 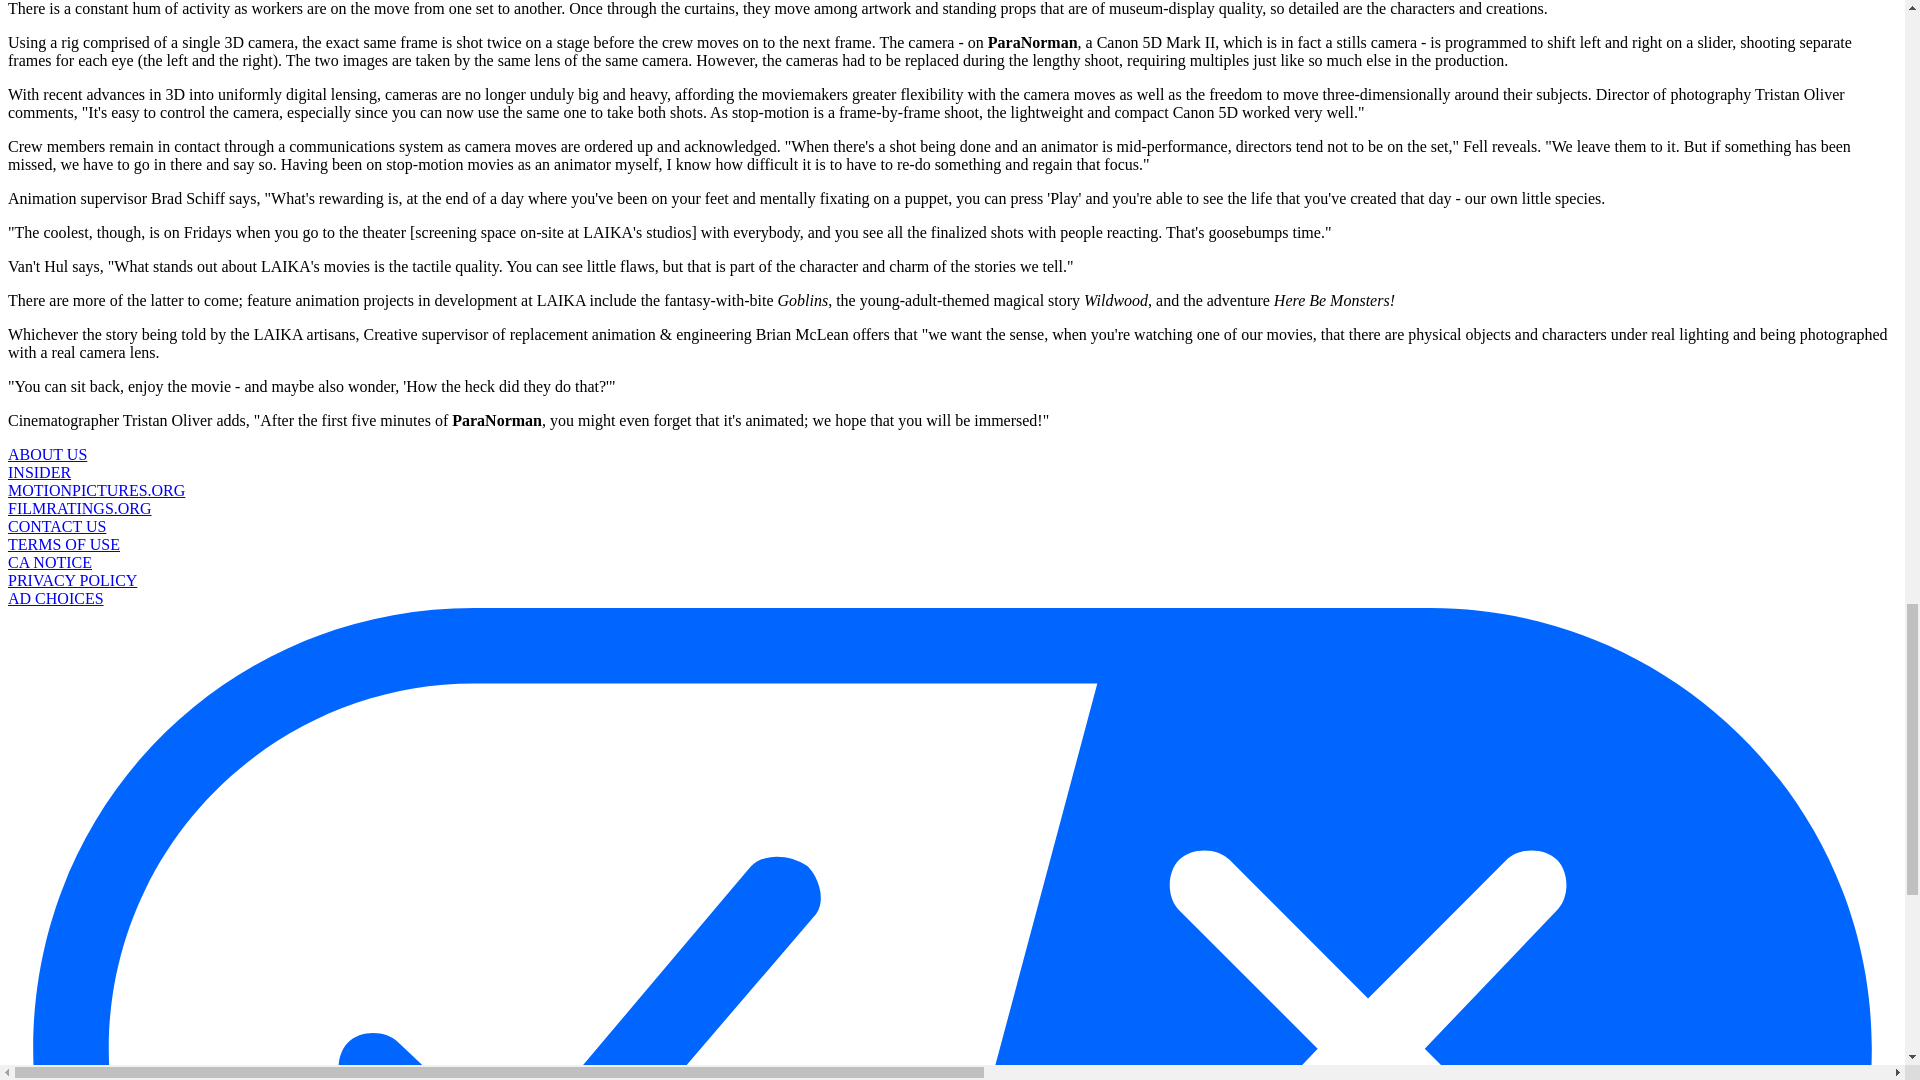 I want to click on CA NOTICE, so click(x=50, y=562).